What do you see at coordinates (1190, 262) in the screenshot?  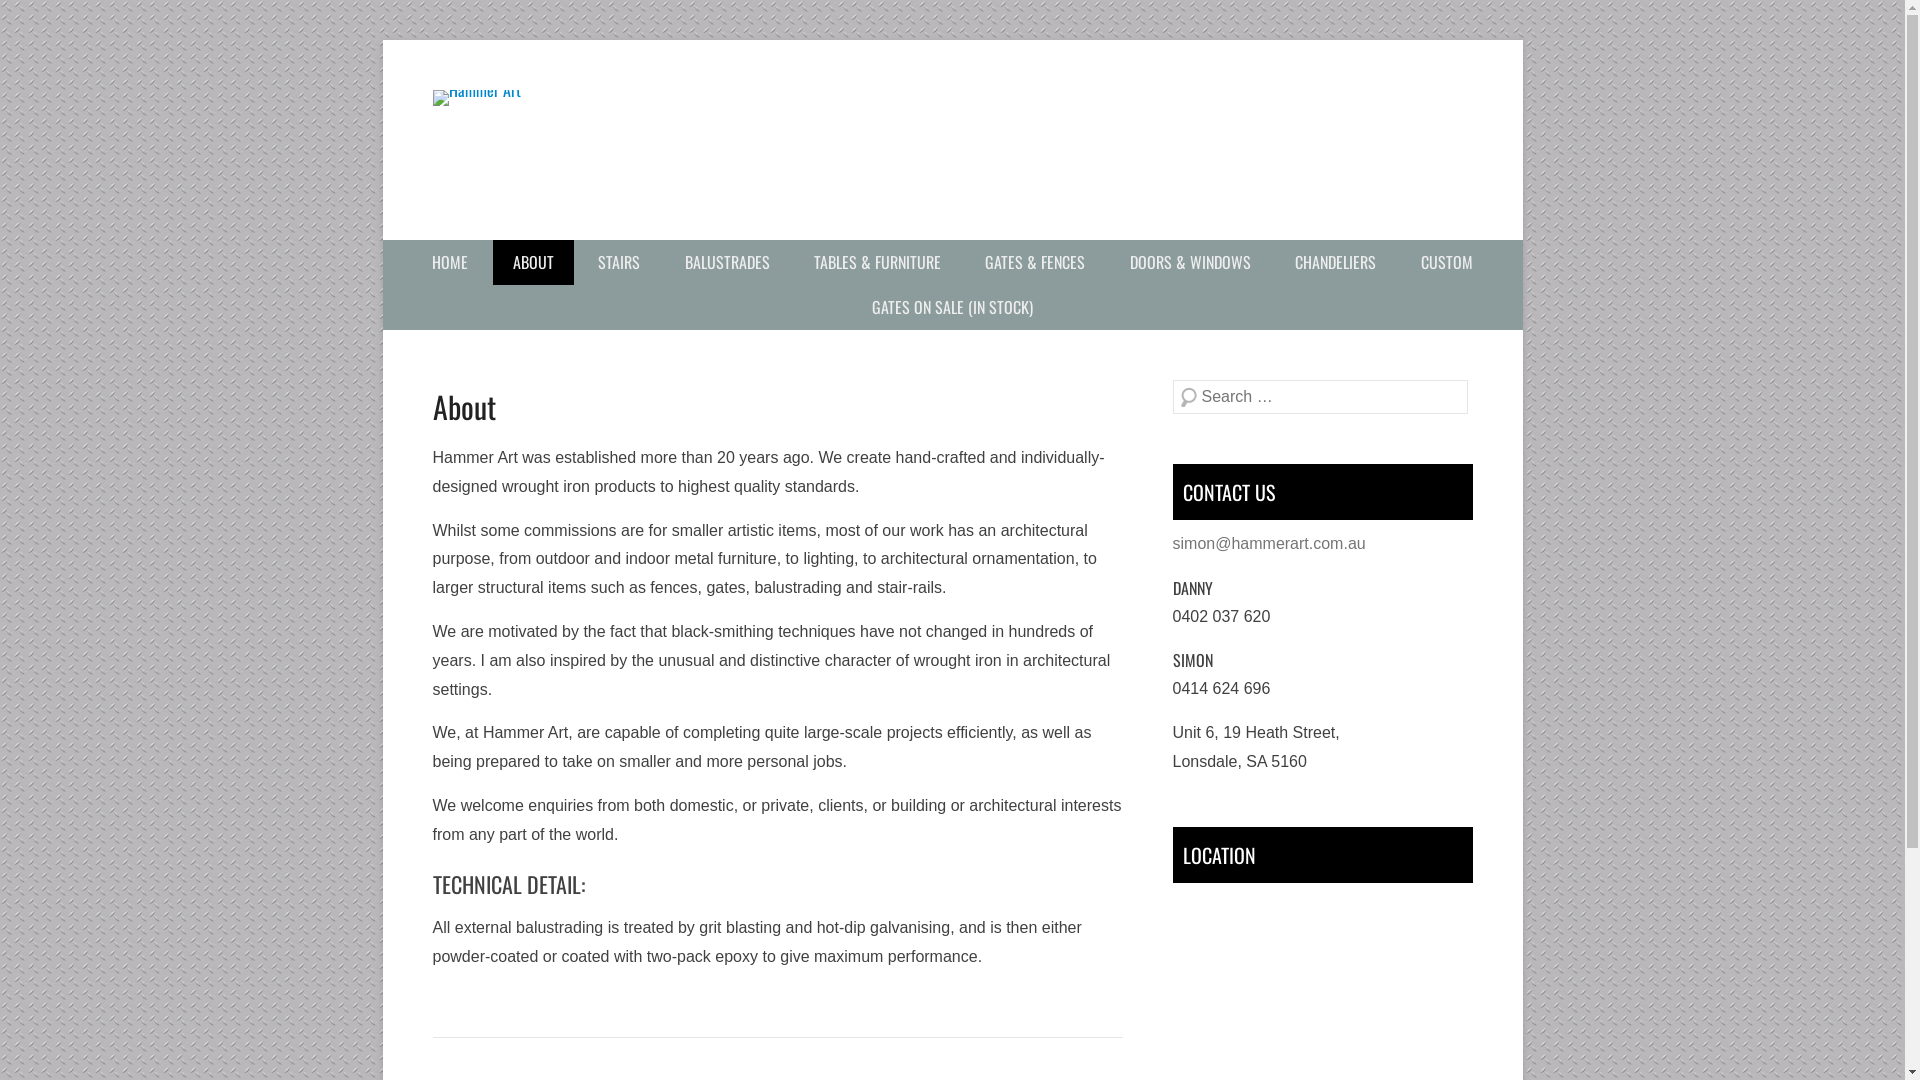 I see `DOORS & WINDOWS` at bounding box center [1190, 262].